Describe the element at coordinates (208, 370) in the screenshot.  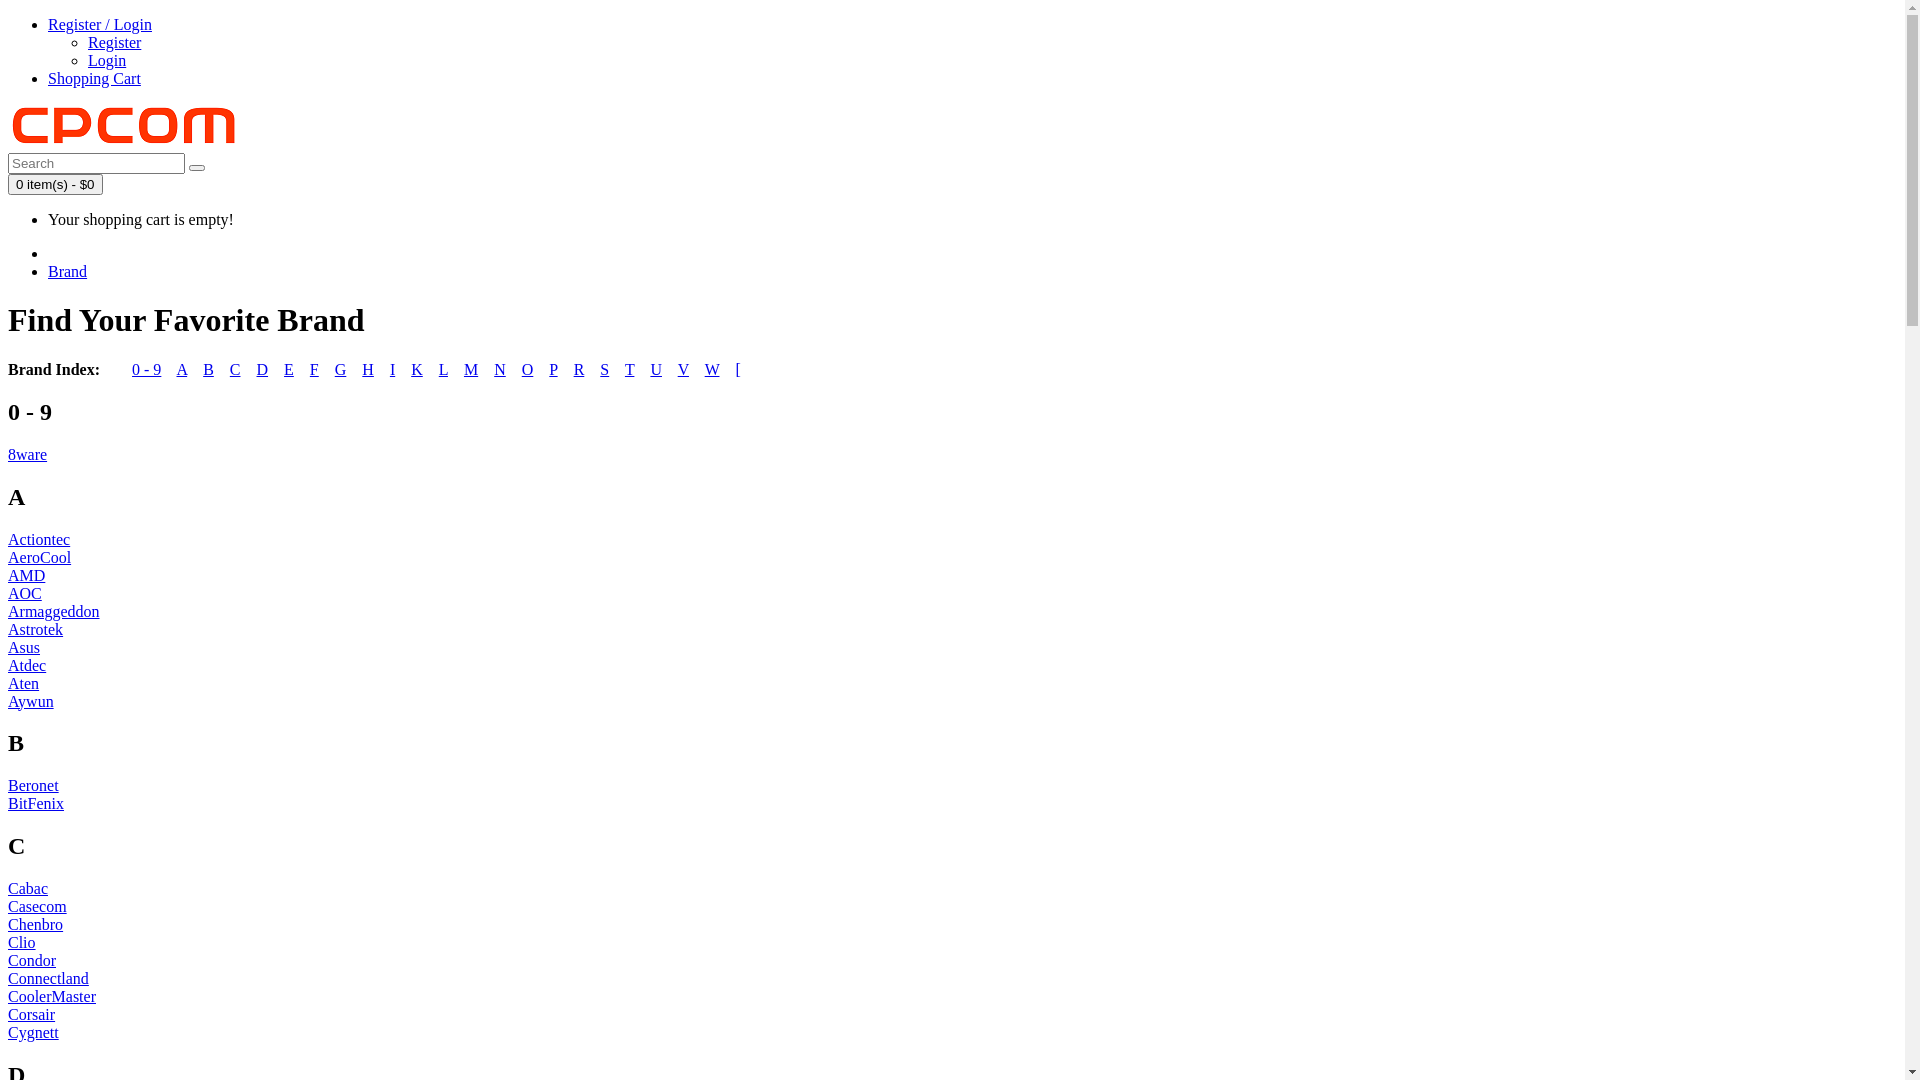
I see `B` at that location.